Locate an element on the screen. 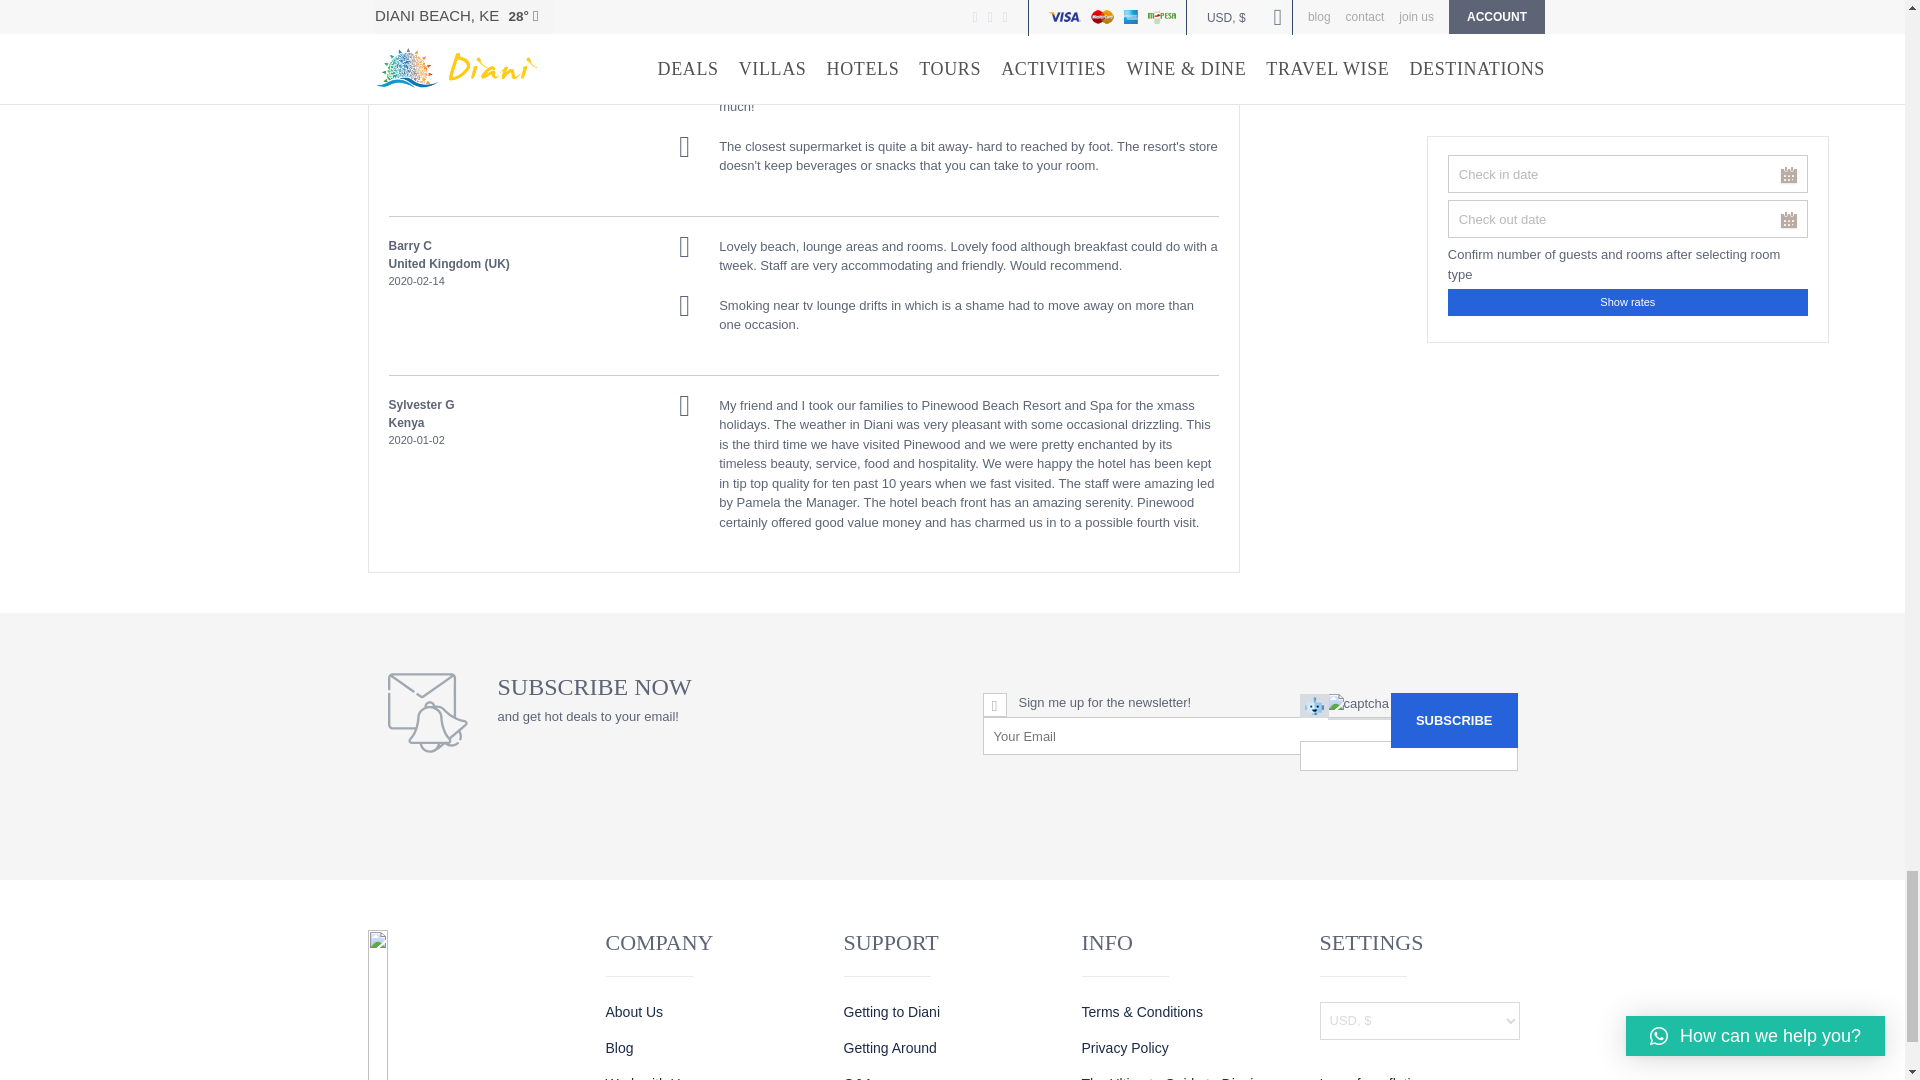 This screenshot has height=1080, width=1920. Subscribe is located at coordinates (1454, 720).